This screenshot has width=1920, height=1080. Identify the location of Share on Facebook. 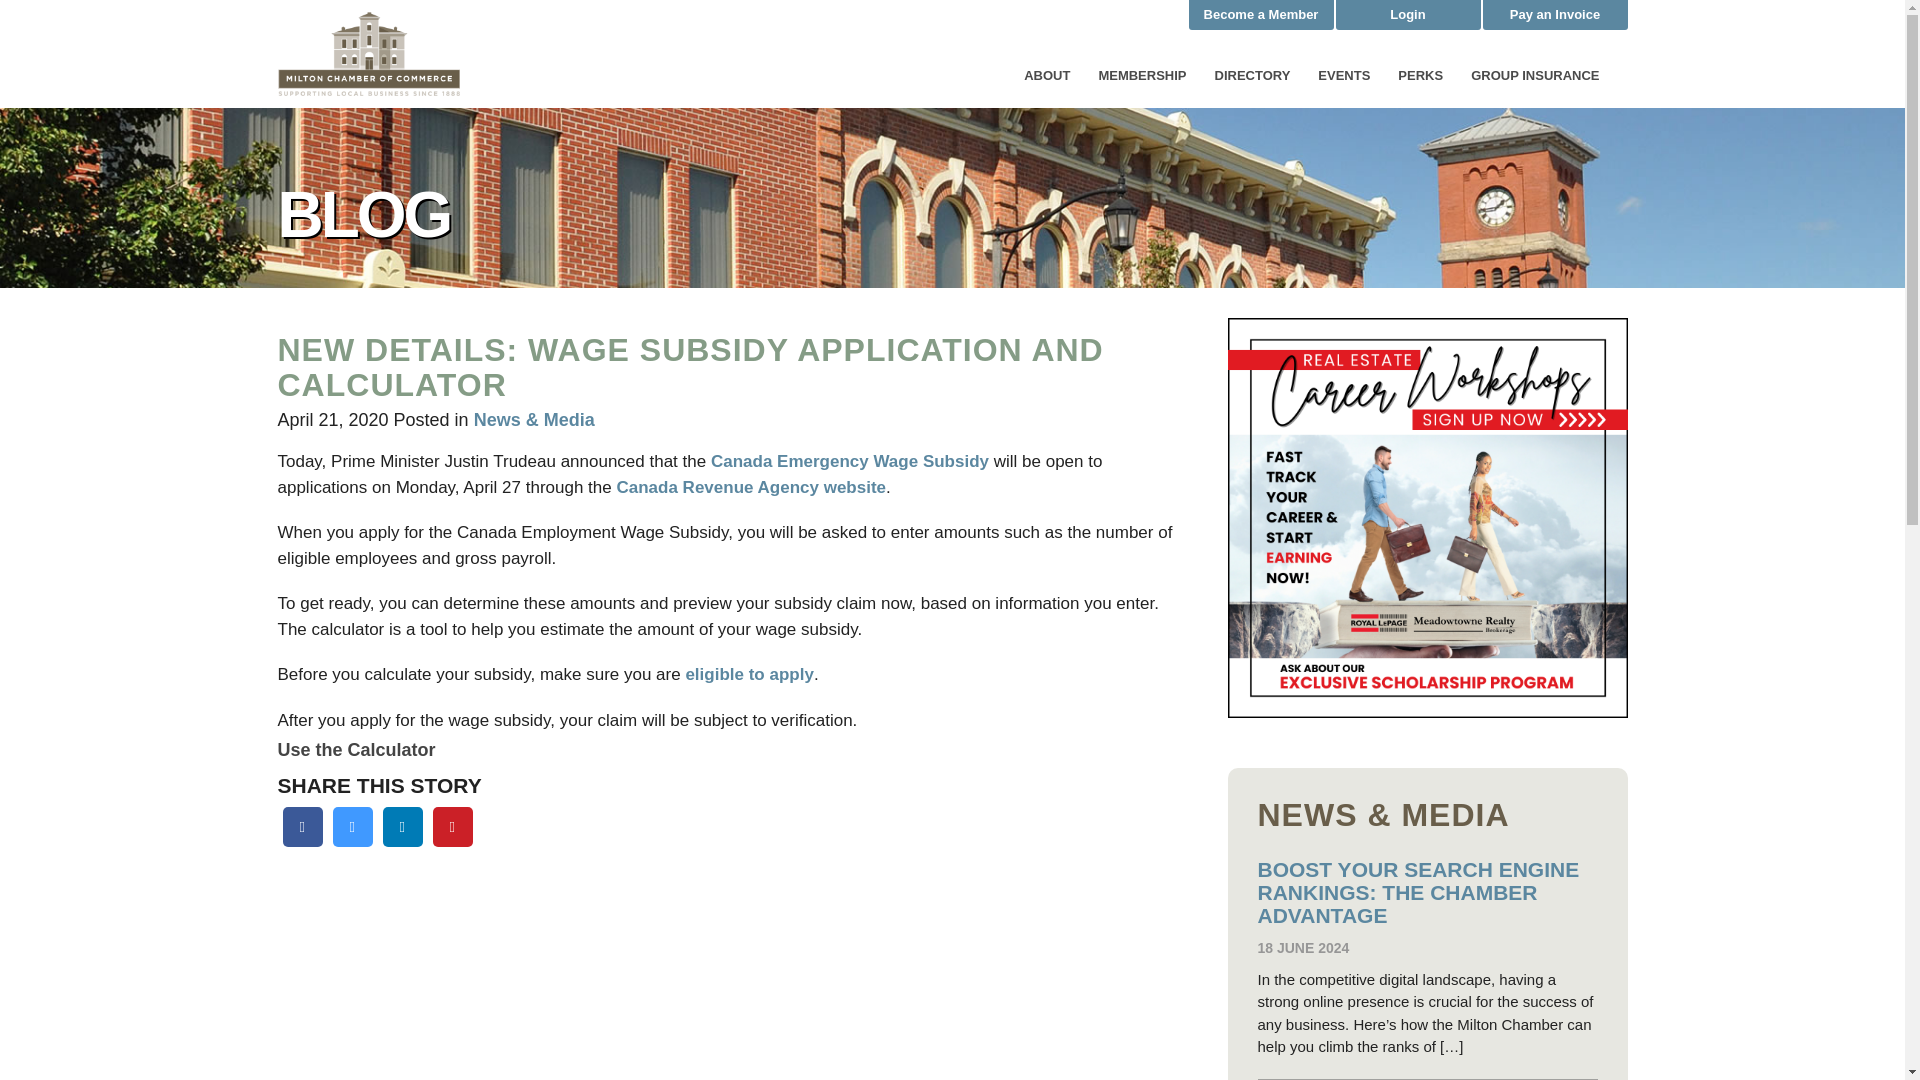
(302, 840).